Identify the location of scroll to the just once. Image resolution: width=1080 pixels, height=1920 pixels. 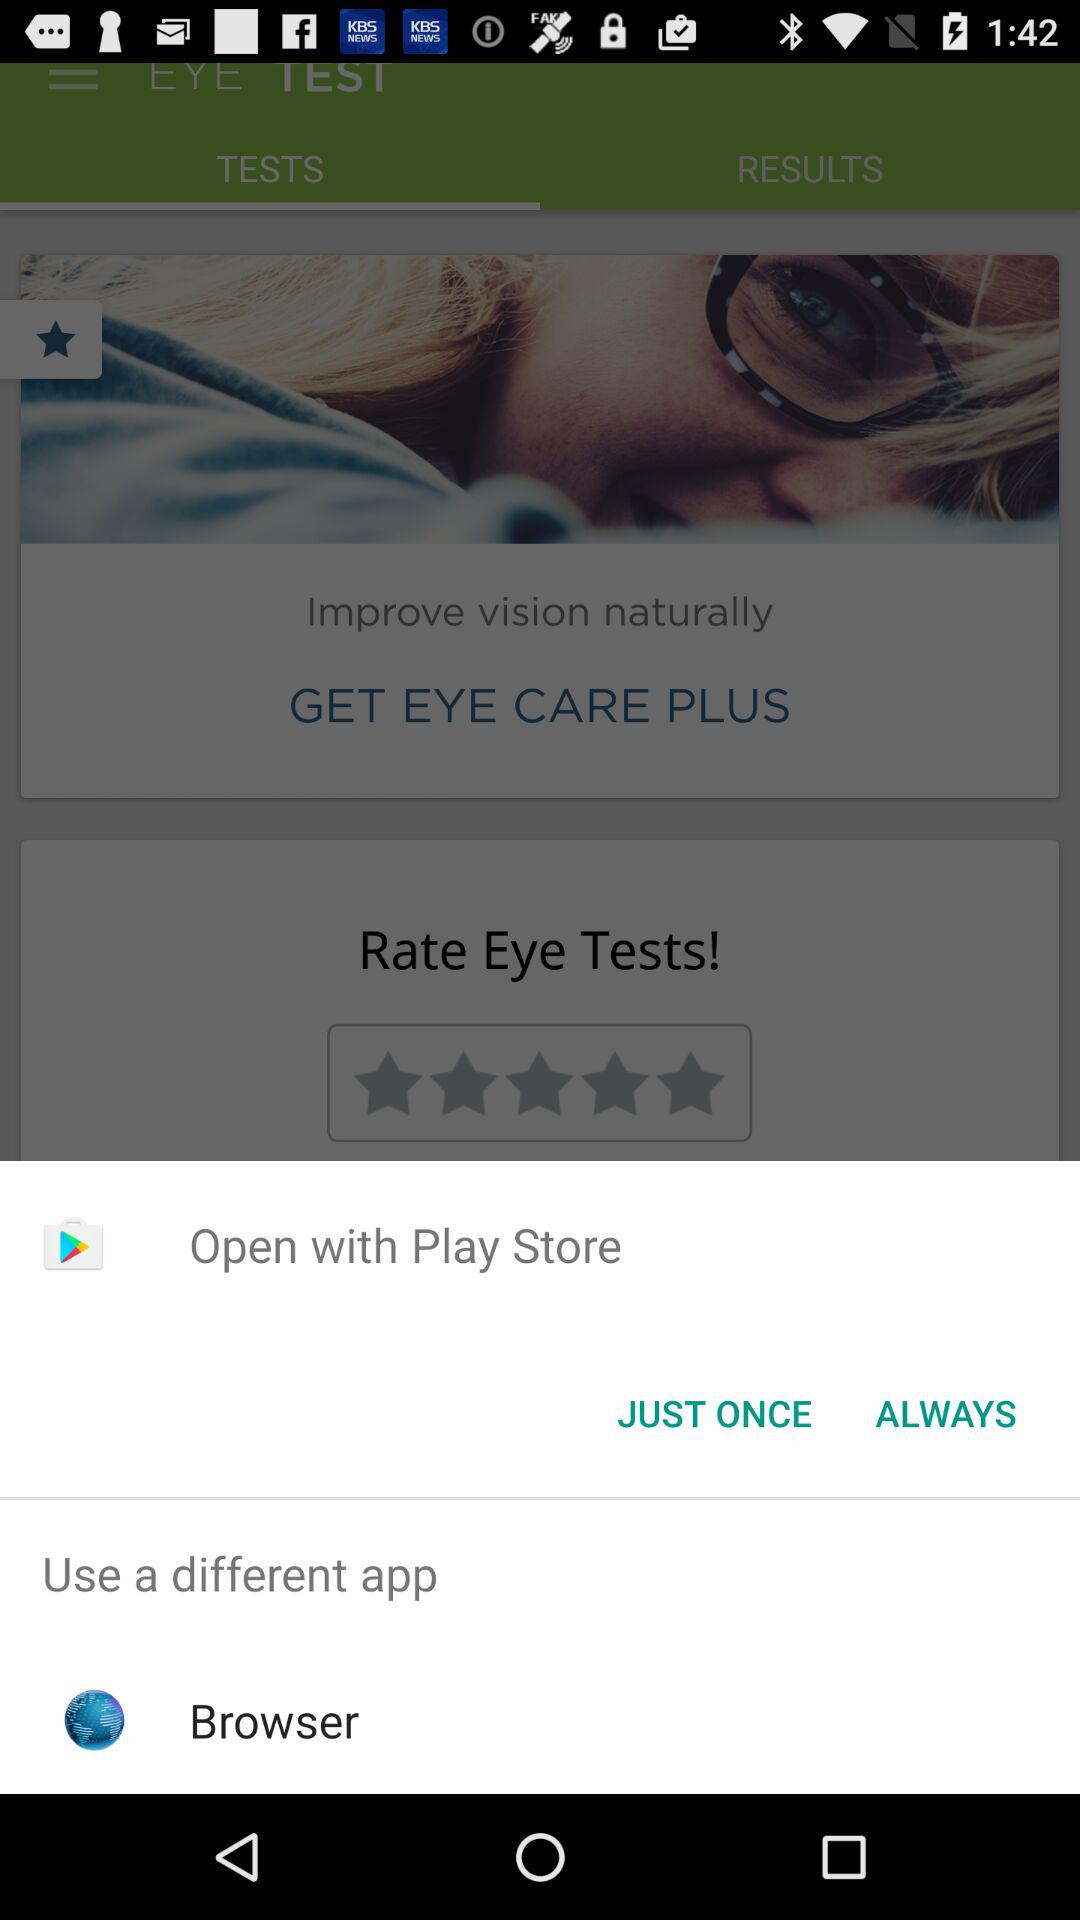
(714, 1413).